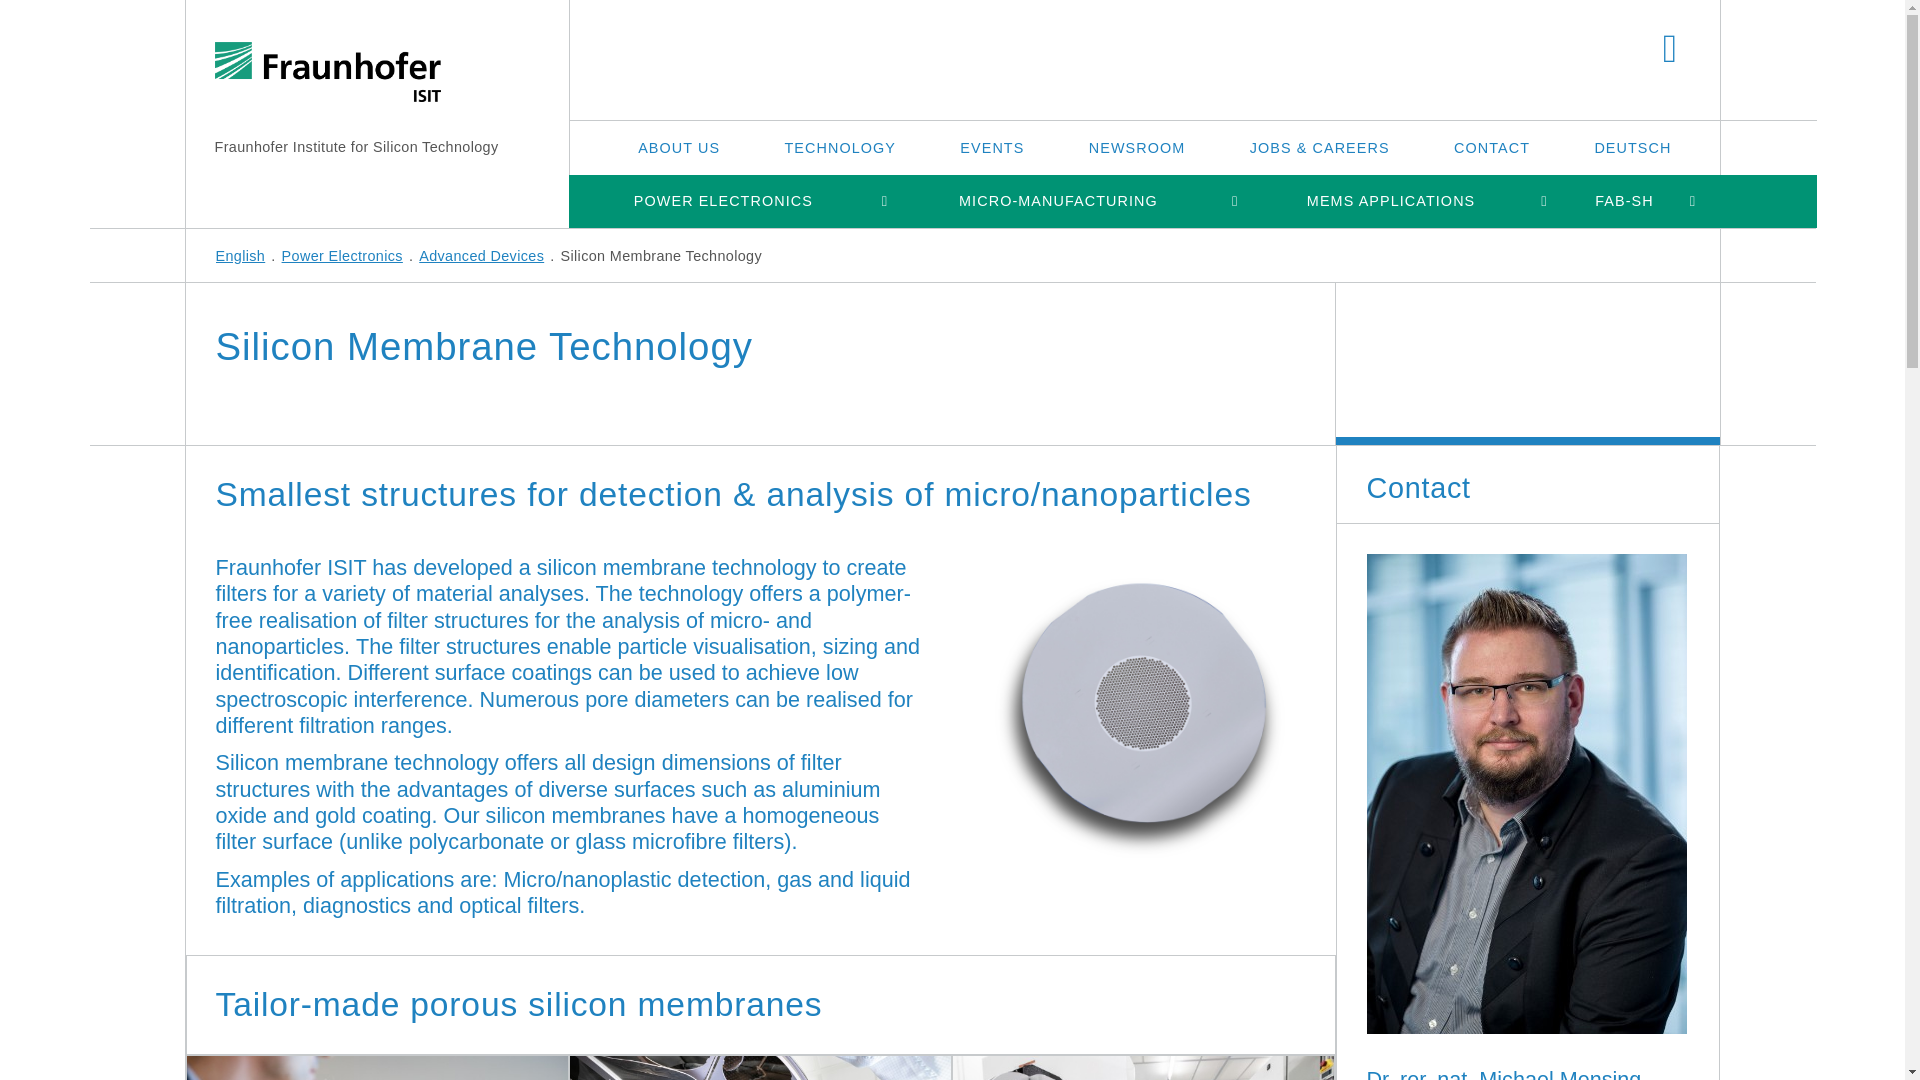 The height and width of the screenshot is (1080, 1920). I want to click on ABOUT US, so click(679, 147).